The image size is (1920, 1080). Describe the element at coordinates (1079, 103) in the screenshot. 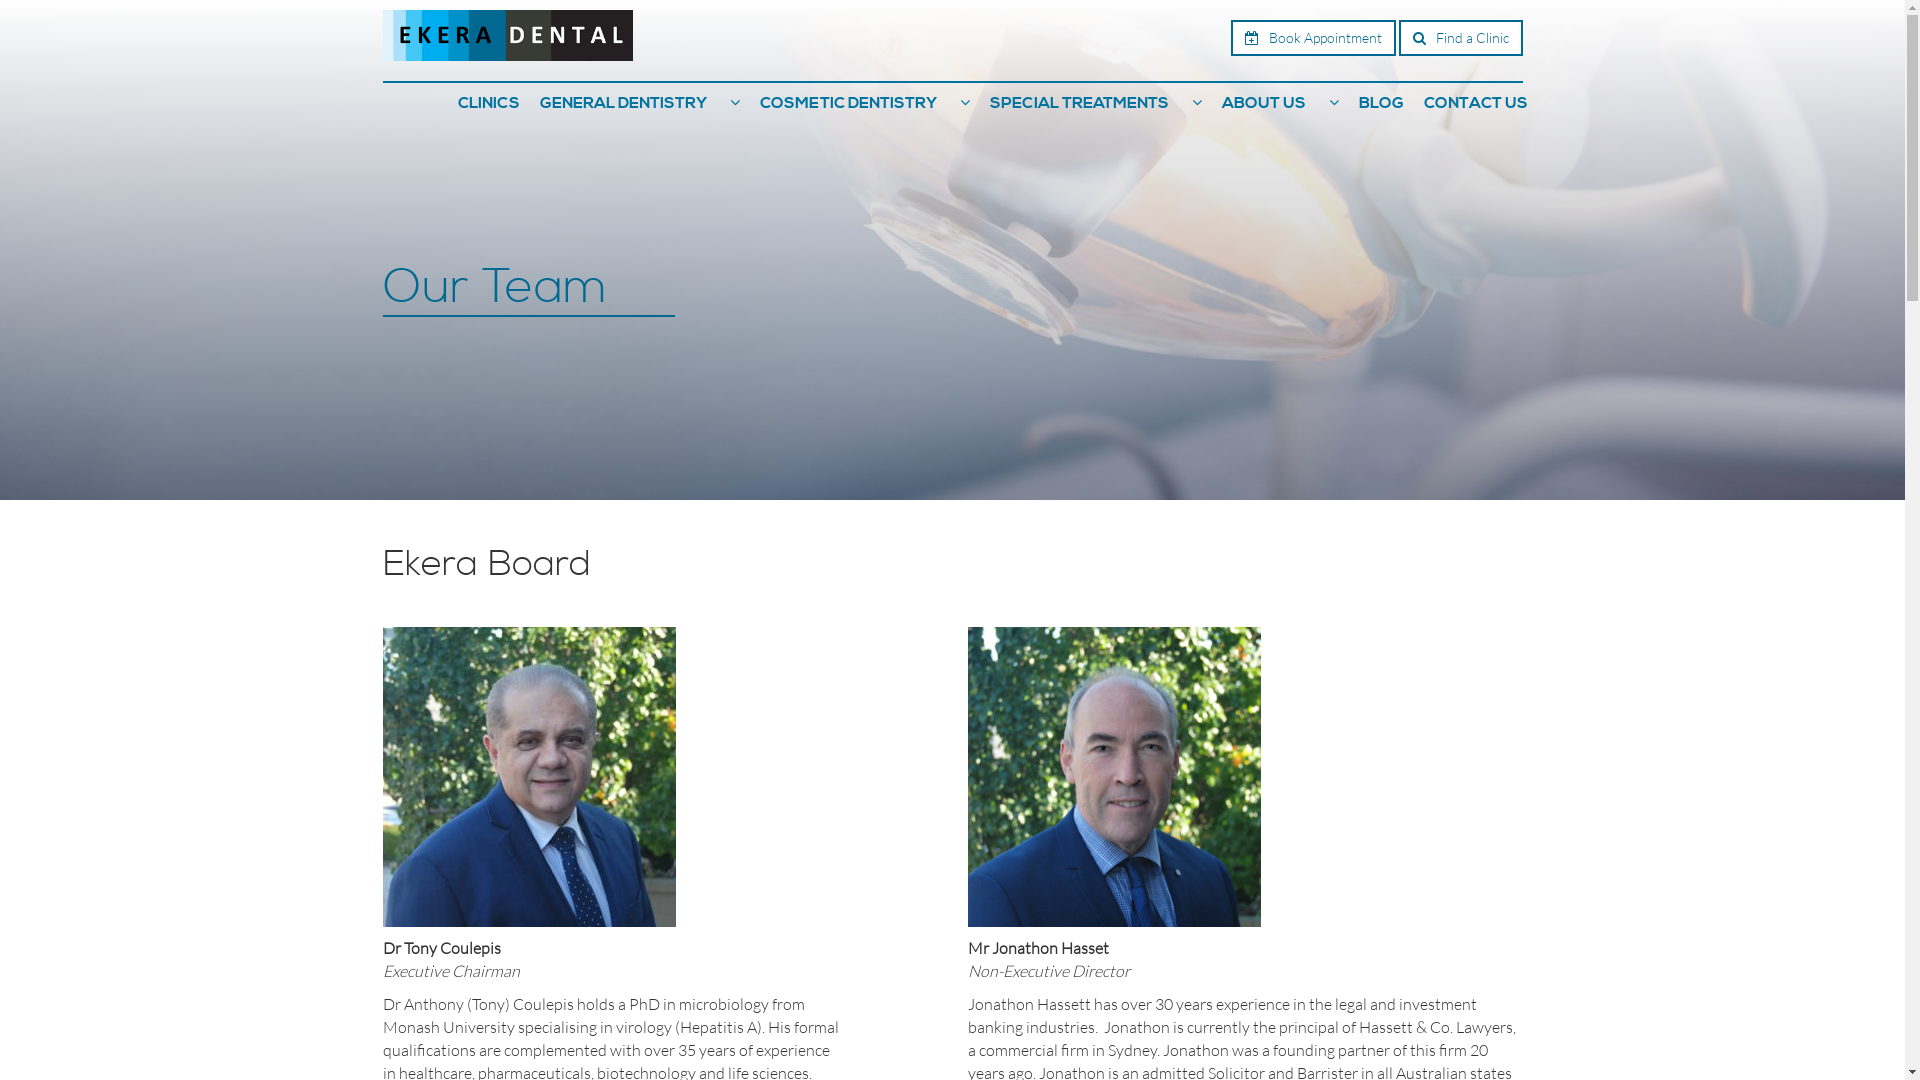

I see `SPECIAL TREATMENTS` at that location.